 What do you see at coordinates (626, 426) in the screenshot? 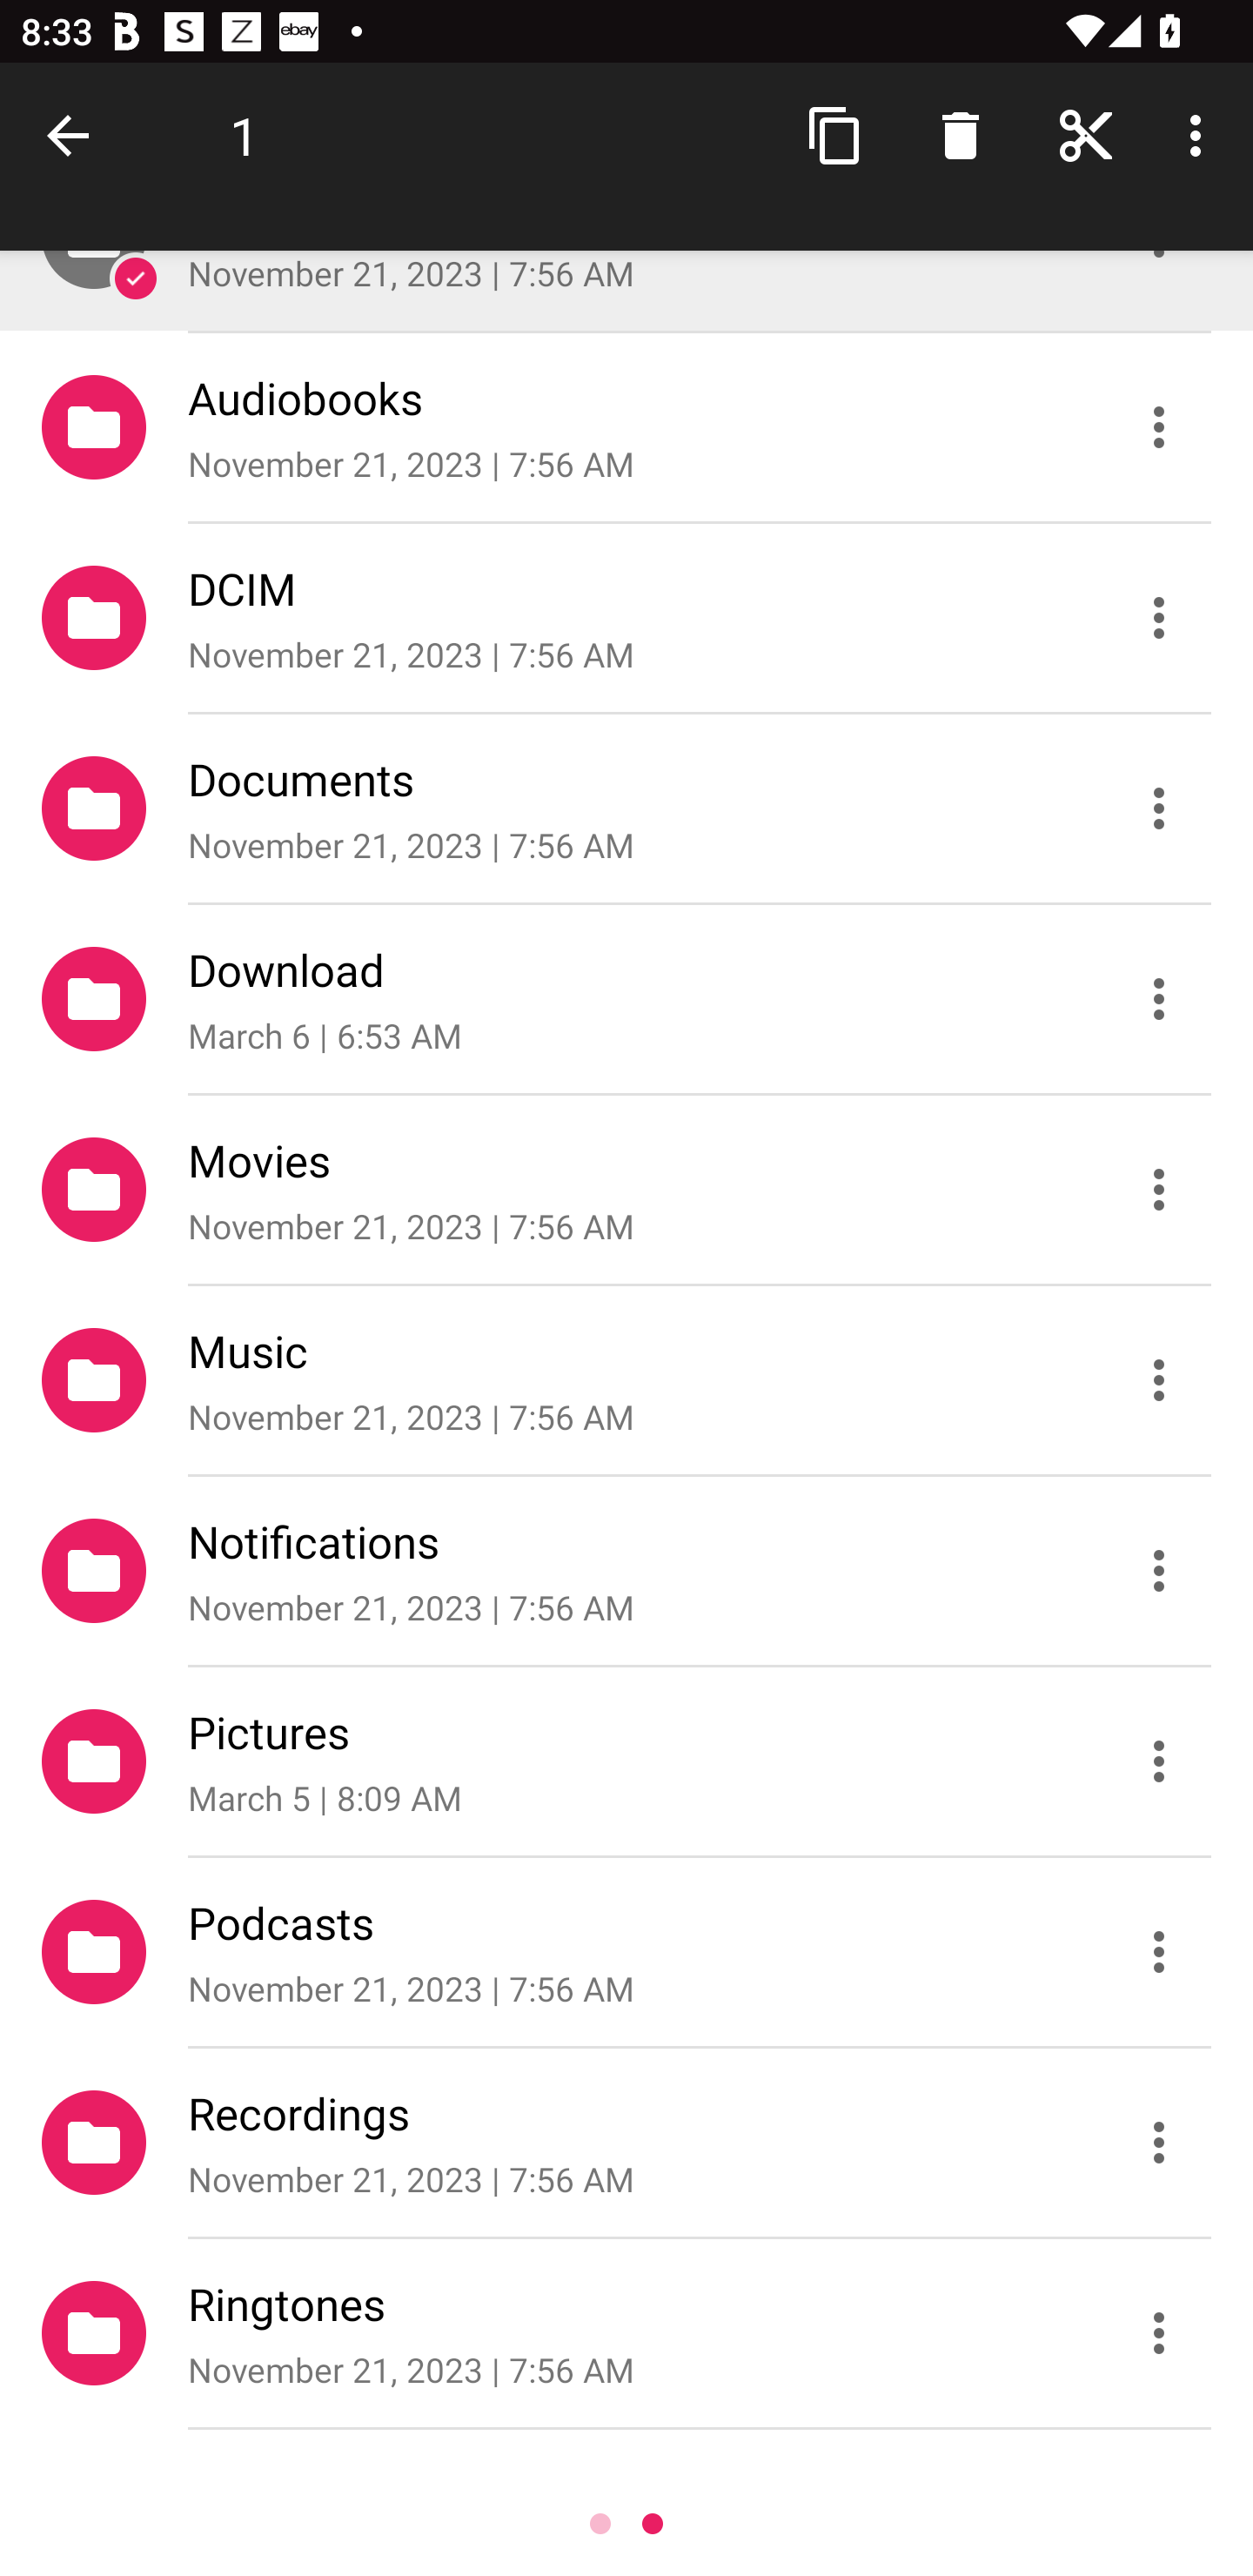
I see `Audiobooks November 21, 2023 | 7:56 AM` at bounding box center [626, 426].